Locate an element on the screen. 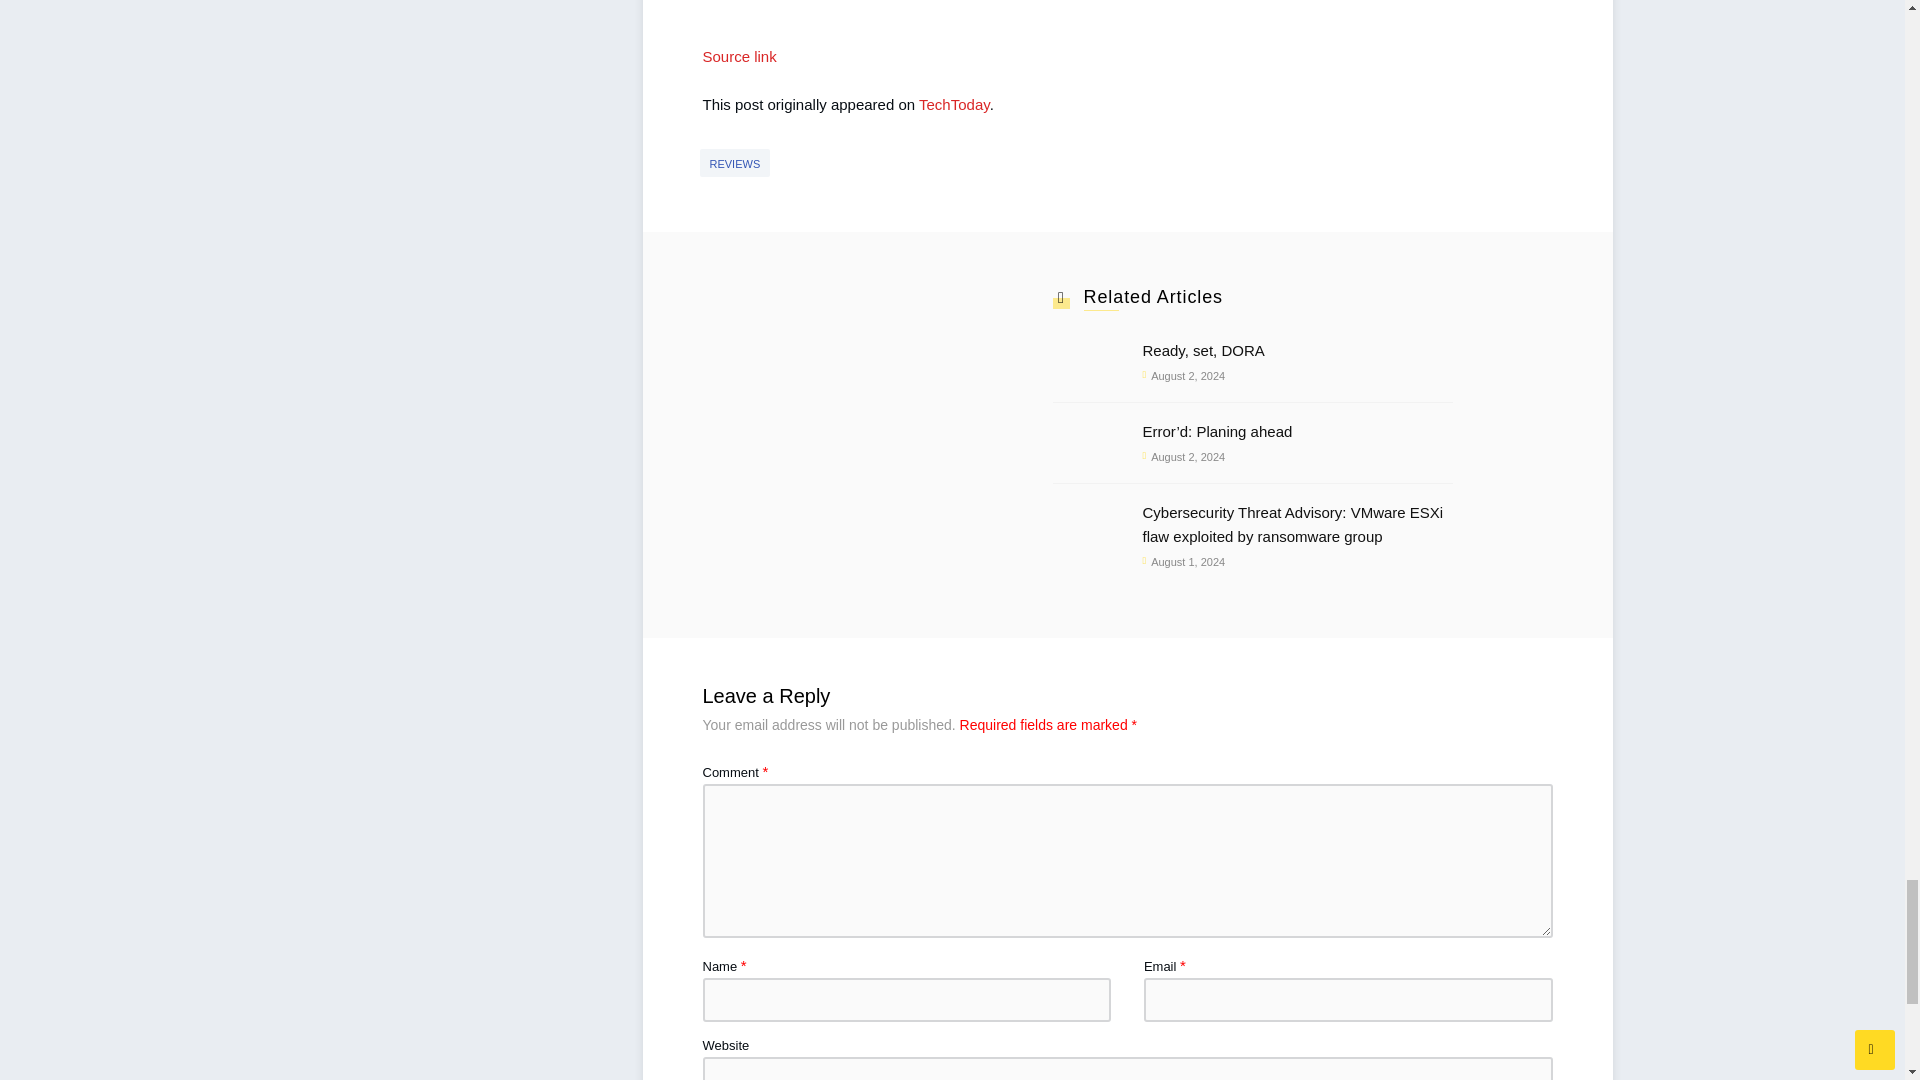  Ready, set, DORA is located at coordinates (1296, 350).